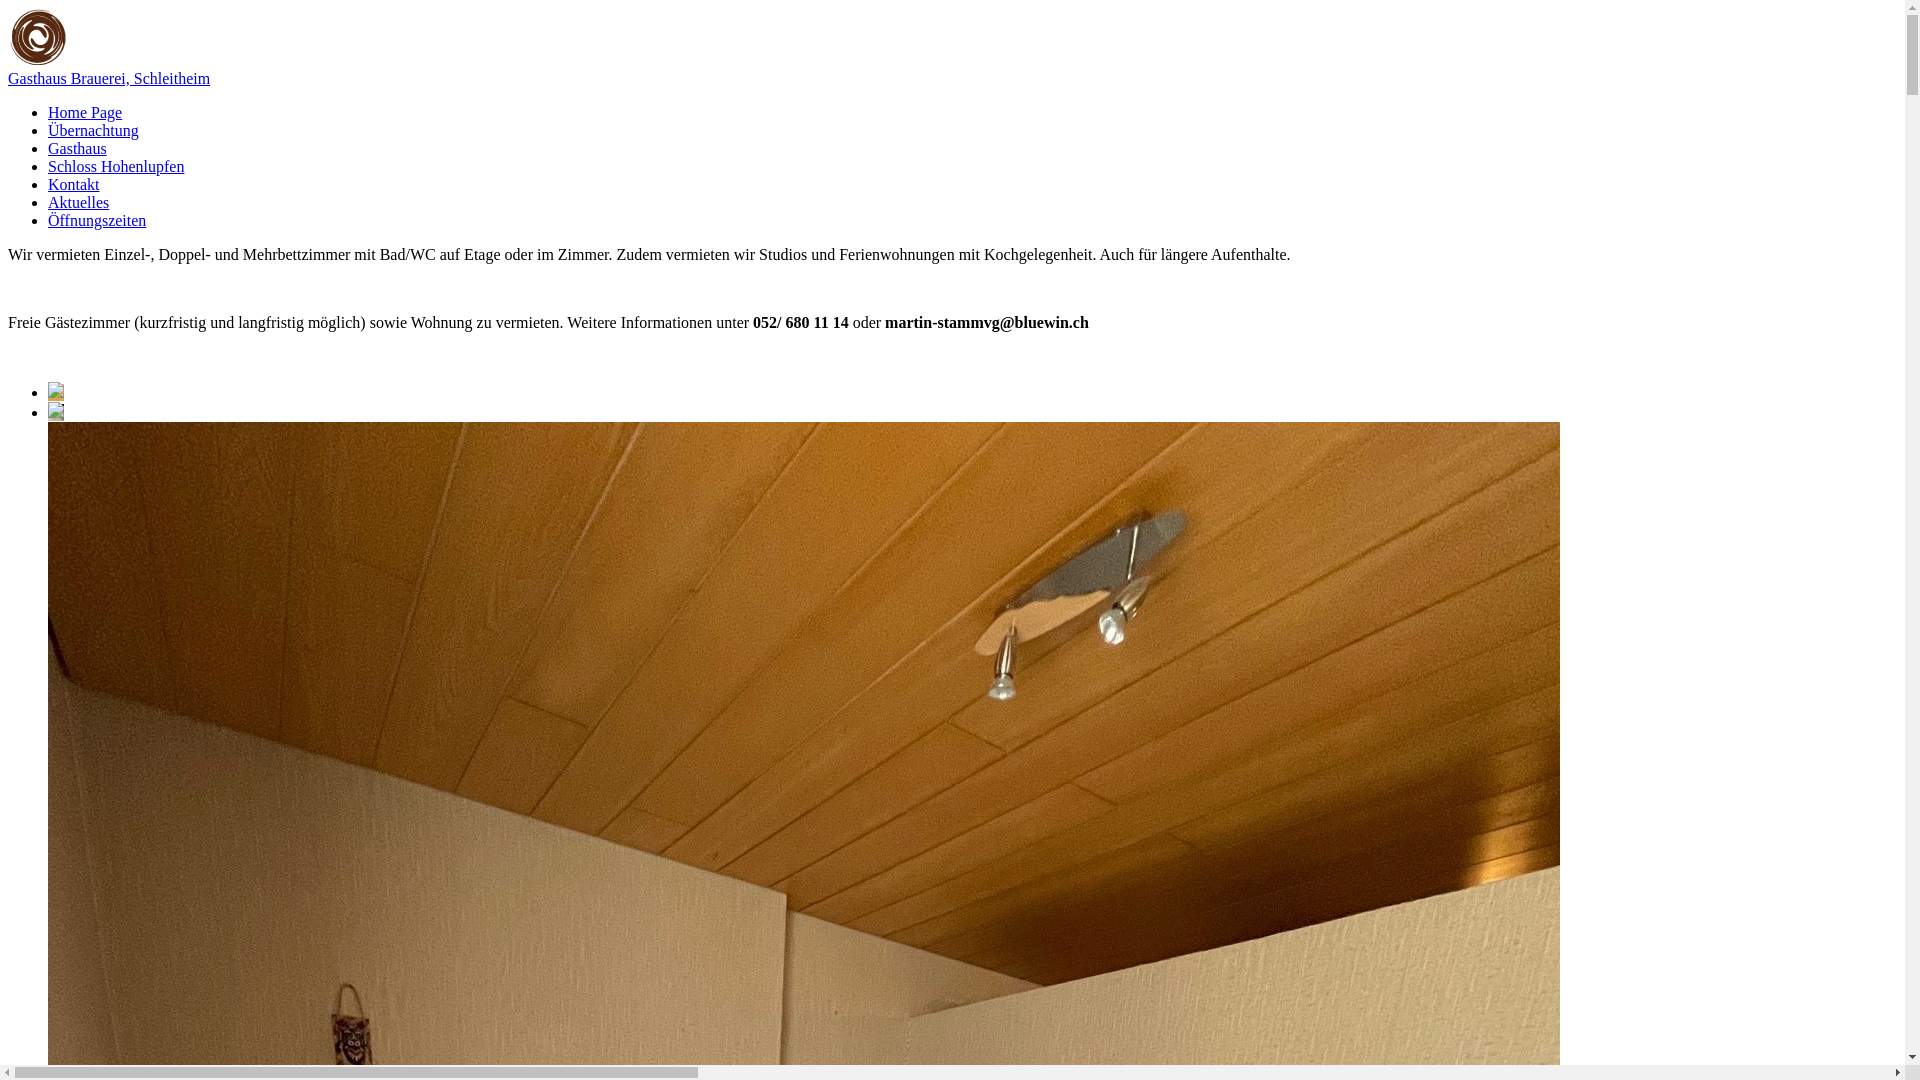 The image size is (1920, 1080). I want to click on Schloss Hohenlupfen, so click(116, 166).